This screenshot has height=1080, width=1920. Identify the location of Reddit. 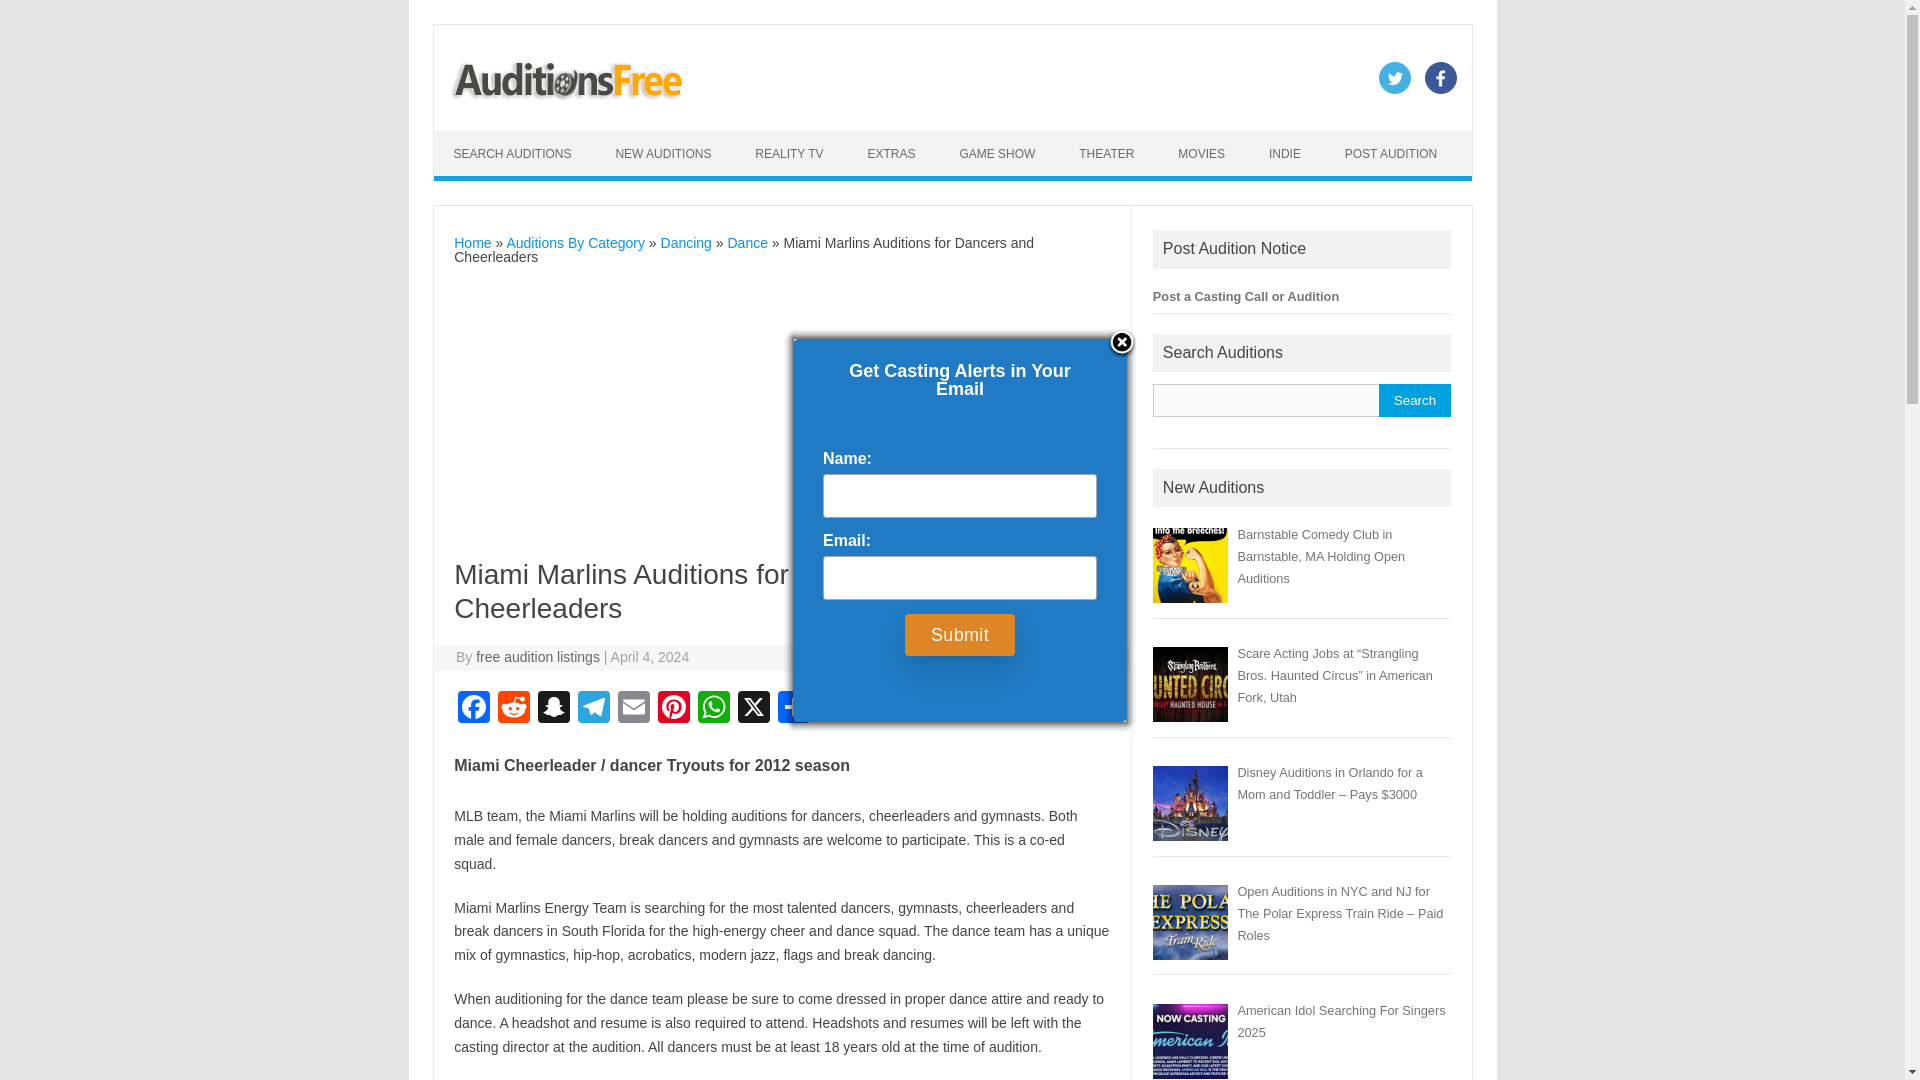
(513, 709).